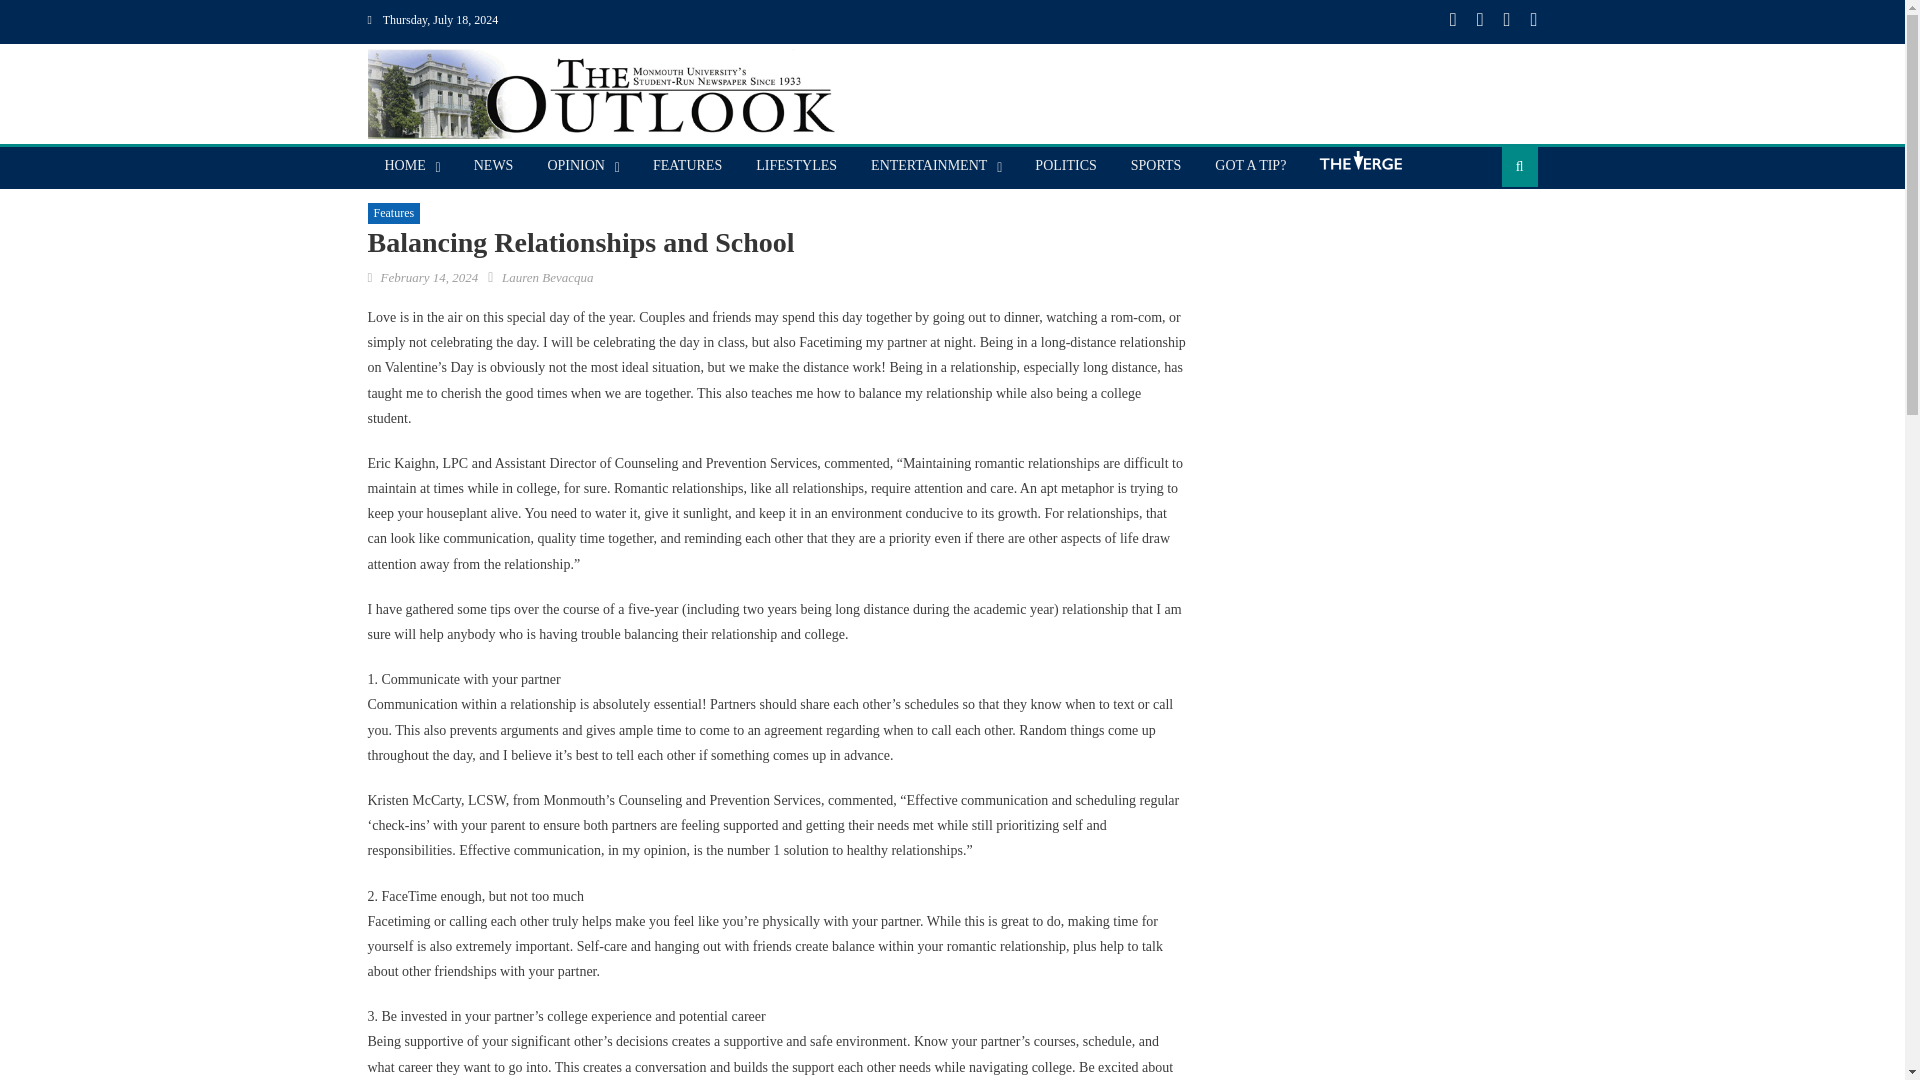 Image resolution: width=1920 pixels, height=1080 pixels. Describe the element at coordinates (929, 165) in the screenshot. I see `ENTERTAINMENT` at that location.